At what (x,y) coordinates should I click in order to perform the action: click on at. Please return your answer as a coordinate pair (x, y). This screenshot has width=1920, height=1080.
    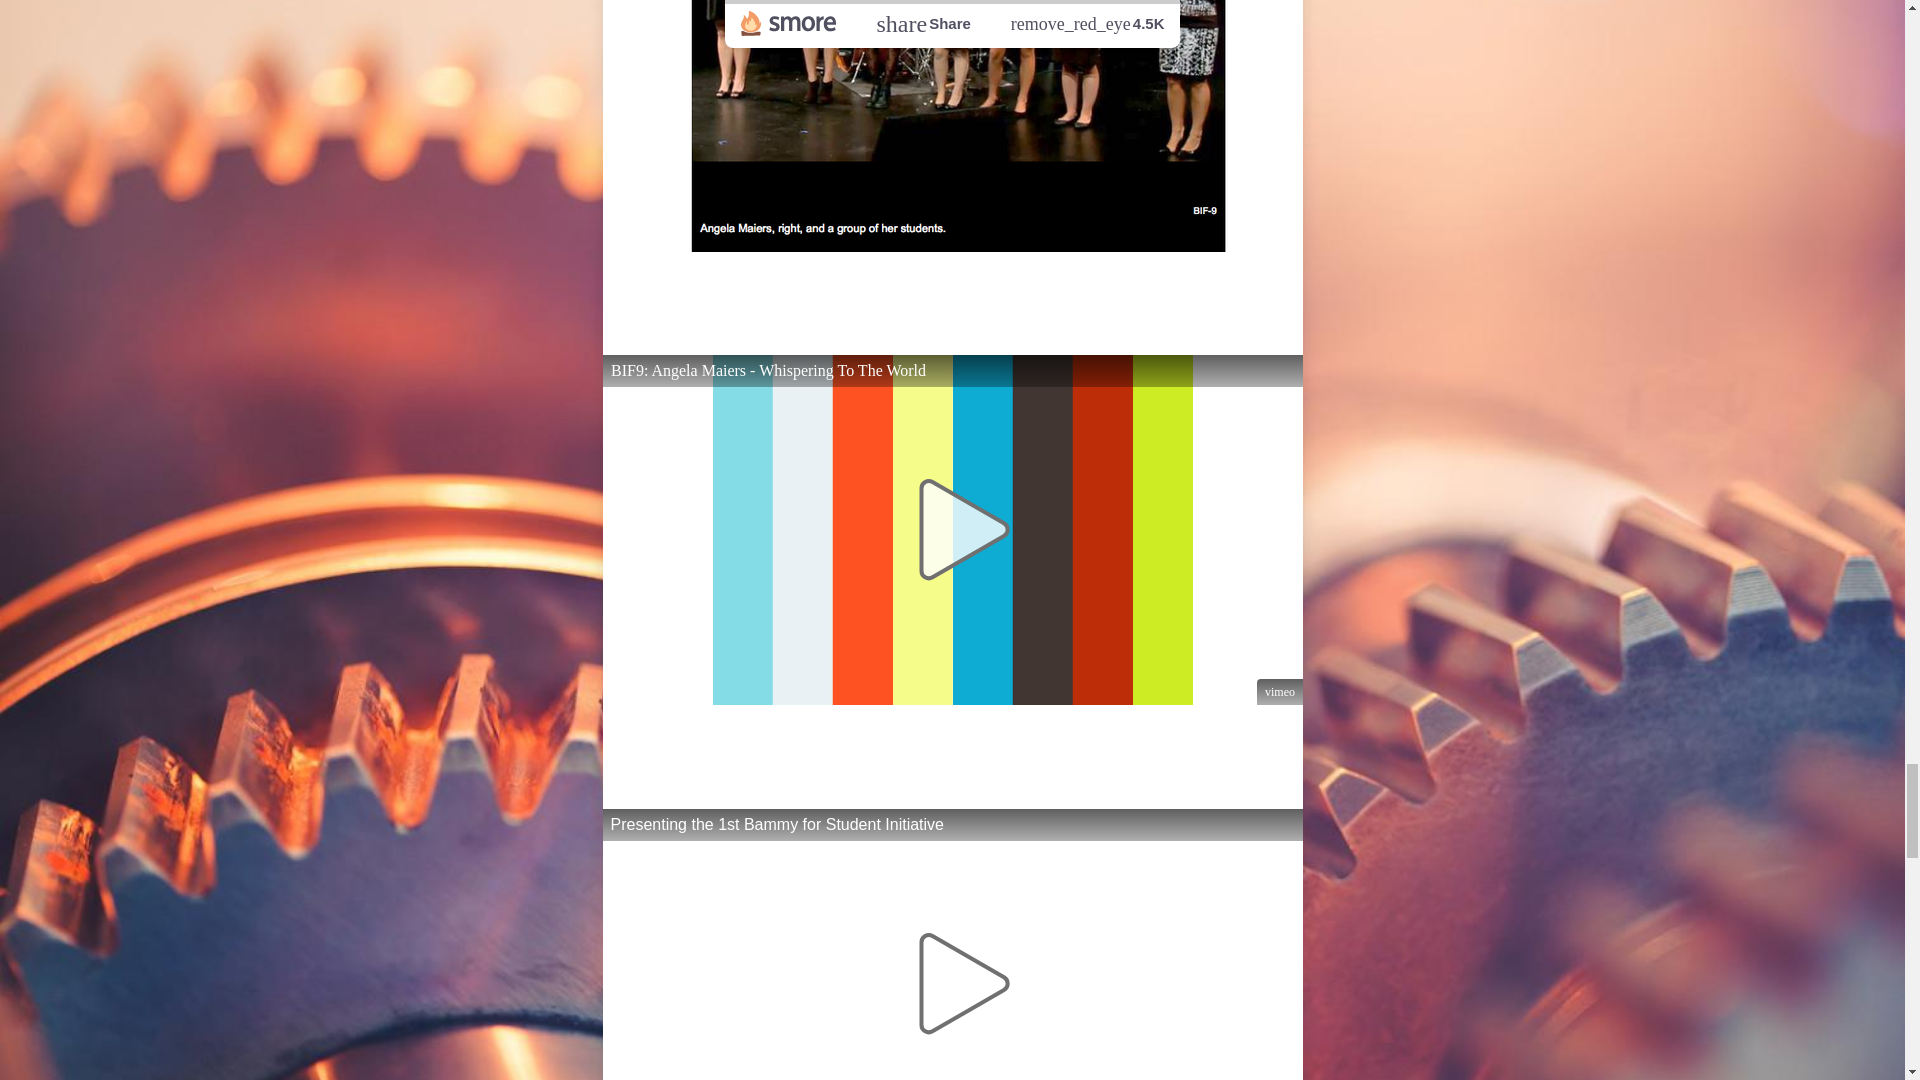
    Looking at the image, I should click on (1028, 318).